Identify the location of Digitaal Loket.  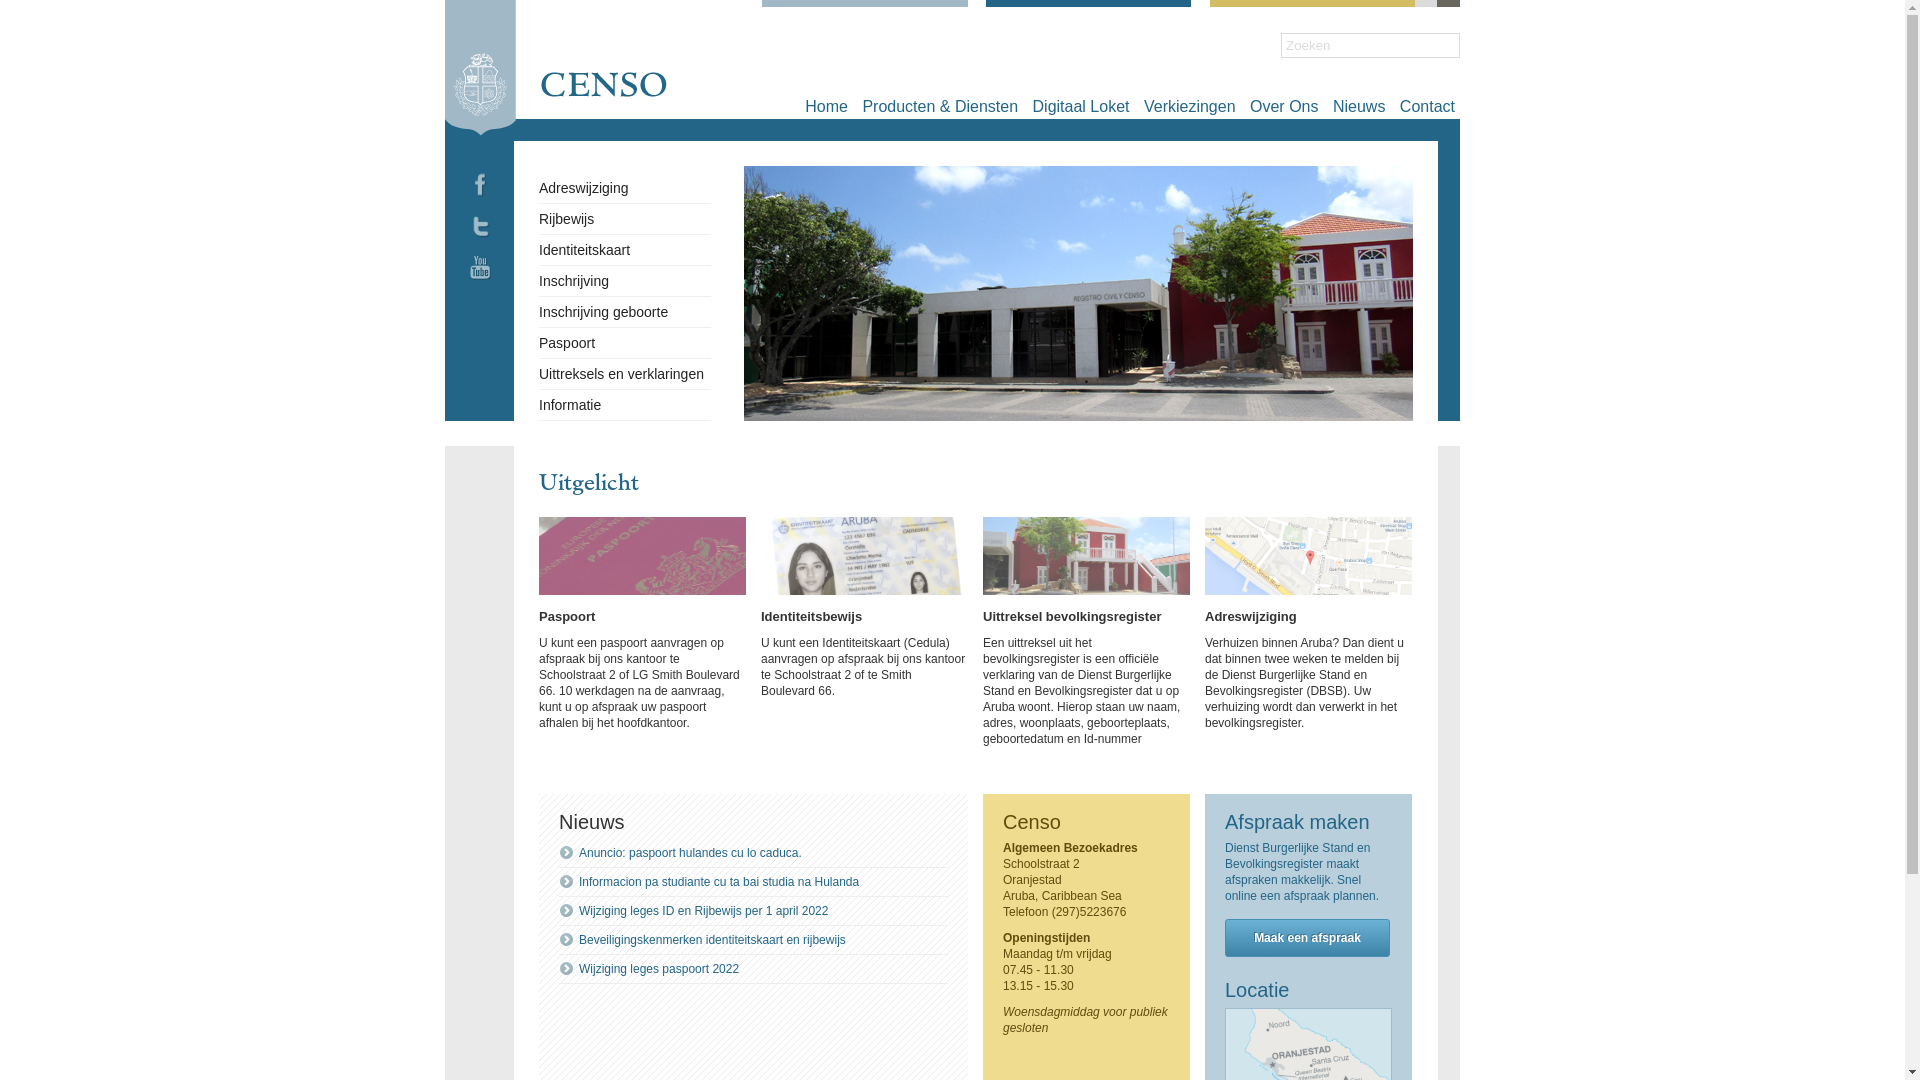
(1082, 106).